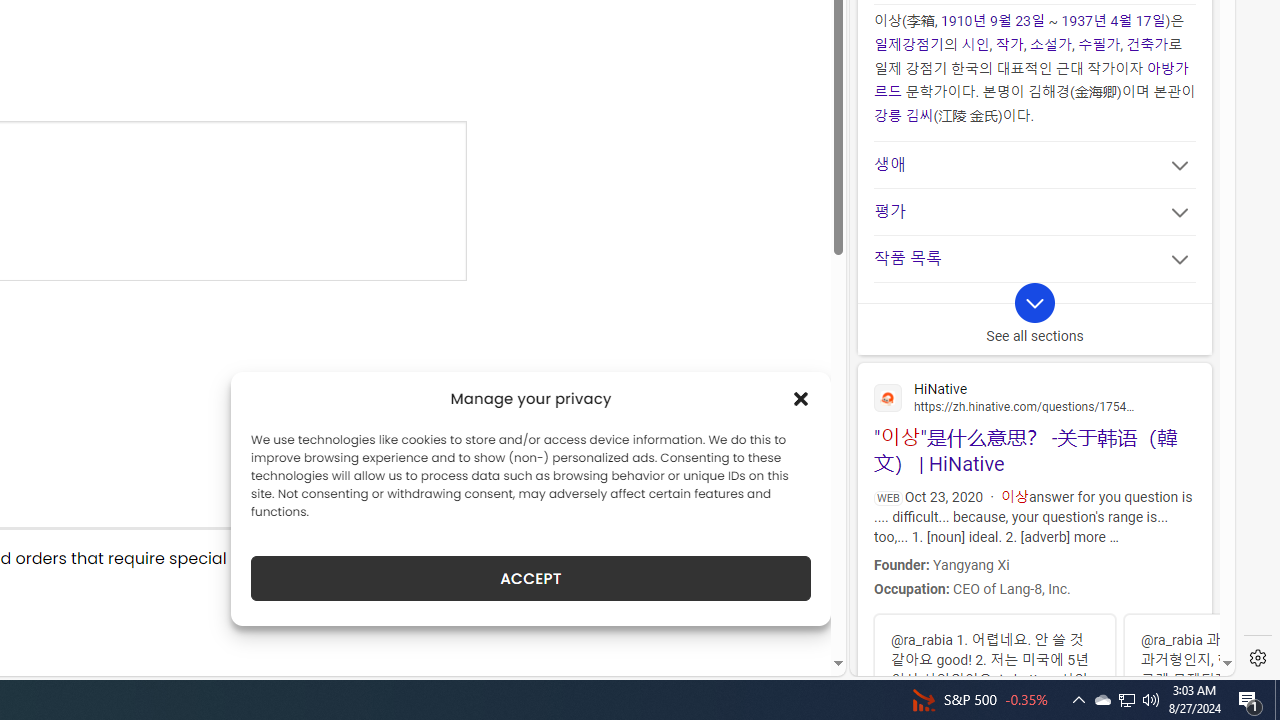  I want to click on Occupation: CEO of Lang-8, Inc., so click(1032, 588).